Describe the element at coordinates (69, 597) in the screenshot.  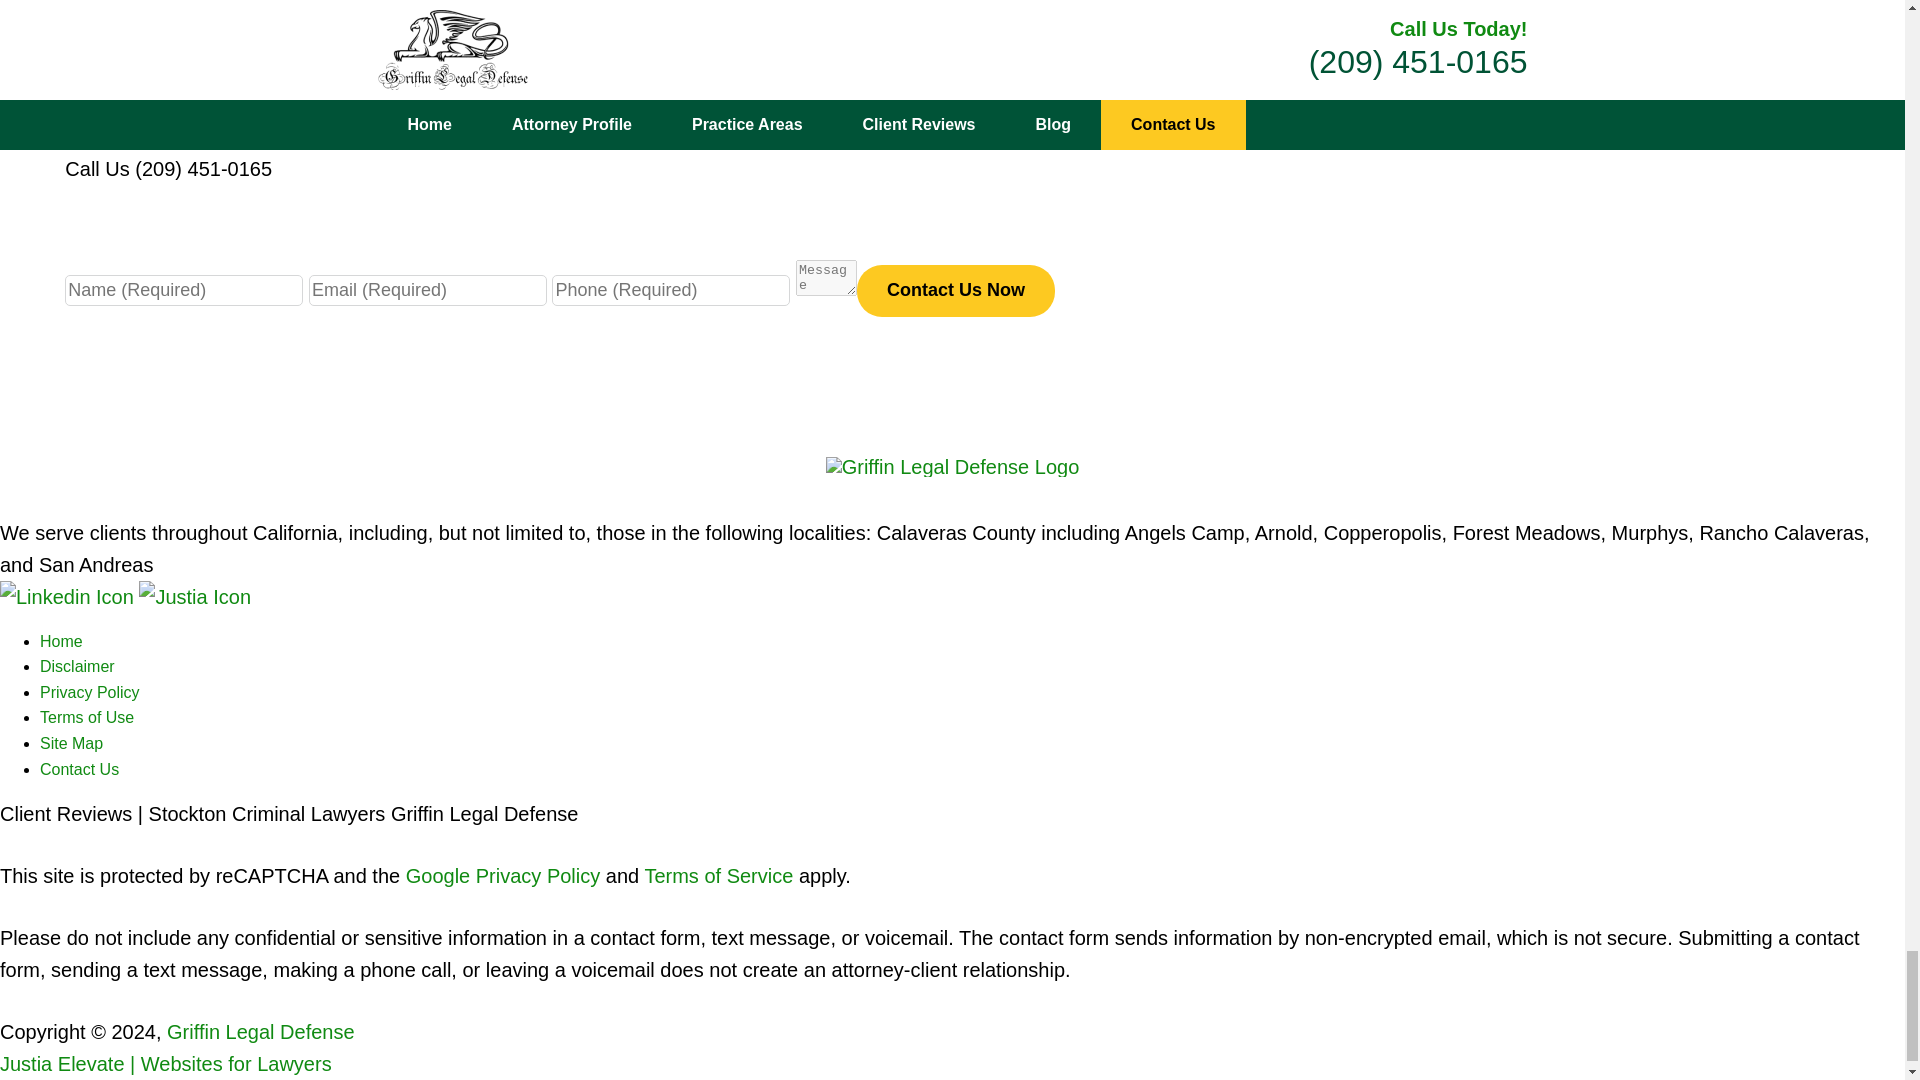
I see `Linkedin` at that location.